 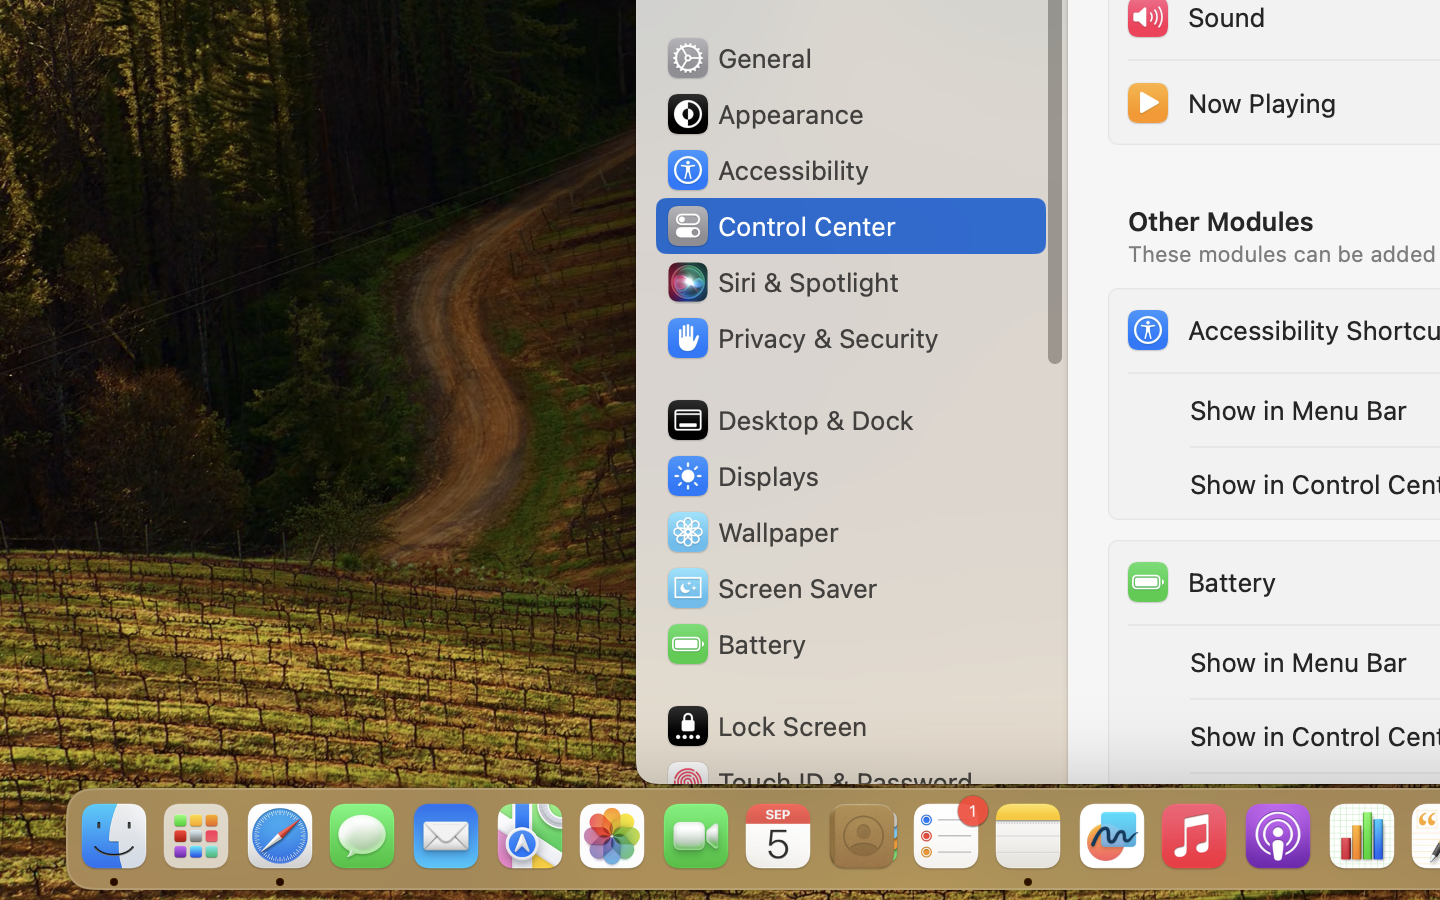 What do you see at coordinates (801, 338) in the screenshot?
I see `Privacy & Security` at bounding box center [801, 338].